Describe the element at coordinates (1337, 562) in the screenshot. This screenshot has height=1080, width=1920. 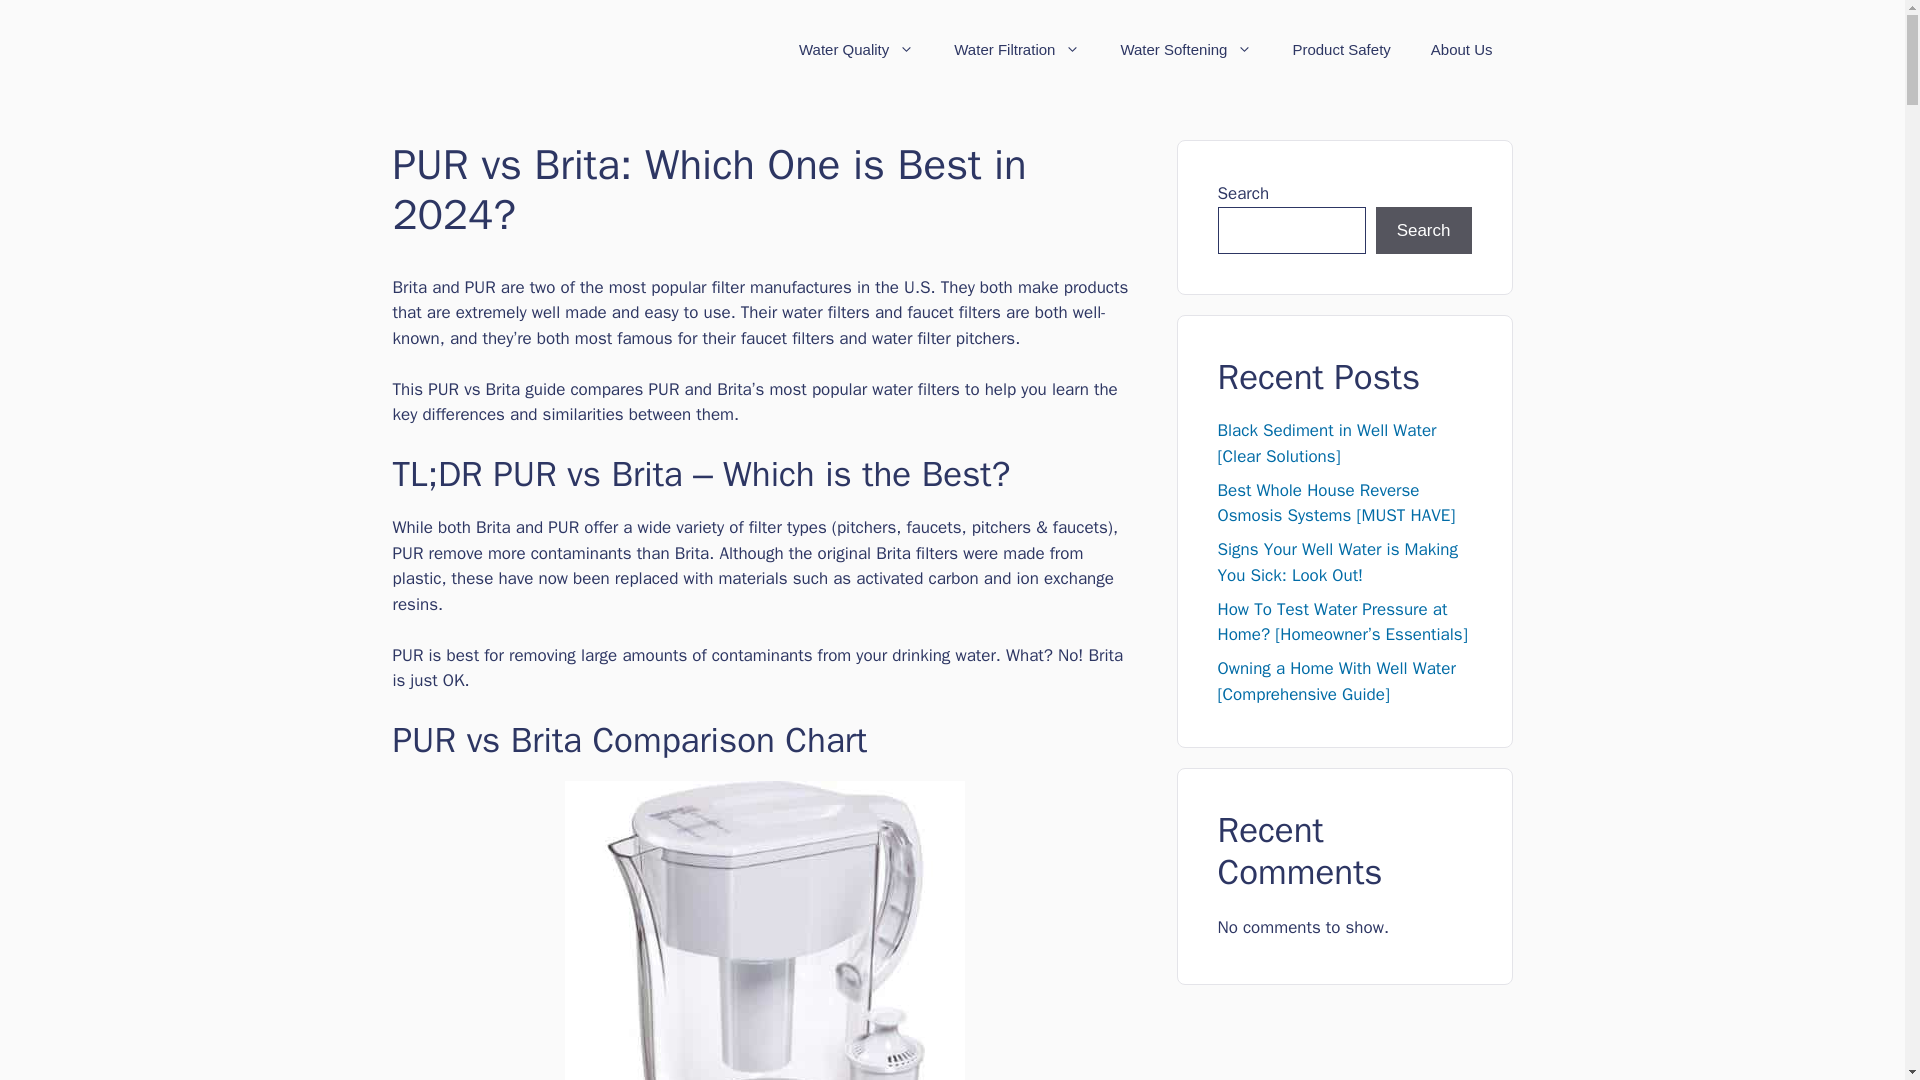
I see `Signs Your Well Water is Making You Sick: Look Out!` at that location.